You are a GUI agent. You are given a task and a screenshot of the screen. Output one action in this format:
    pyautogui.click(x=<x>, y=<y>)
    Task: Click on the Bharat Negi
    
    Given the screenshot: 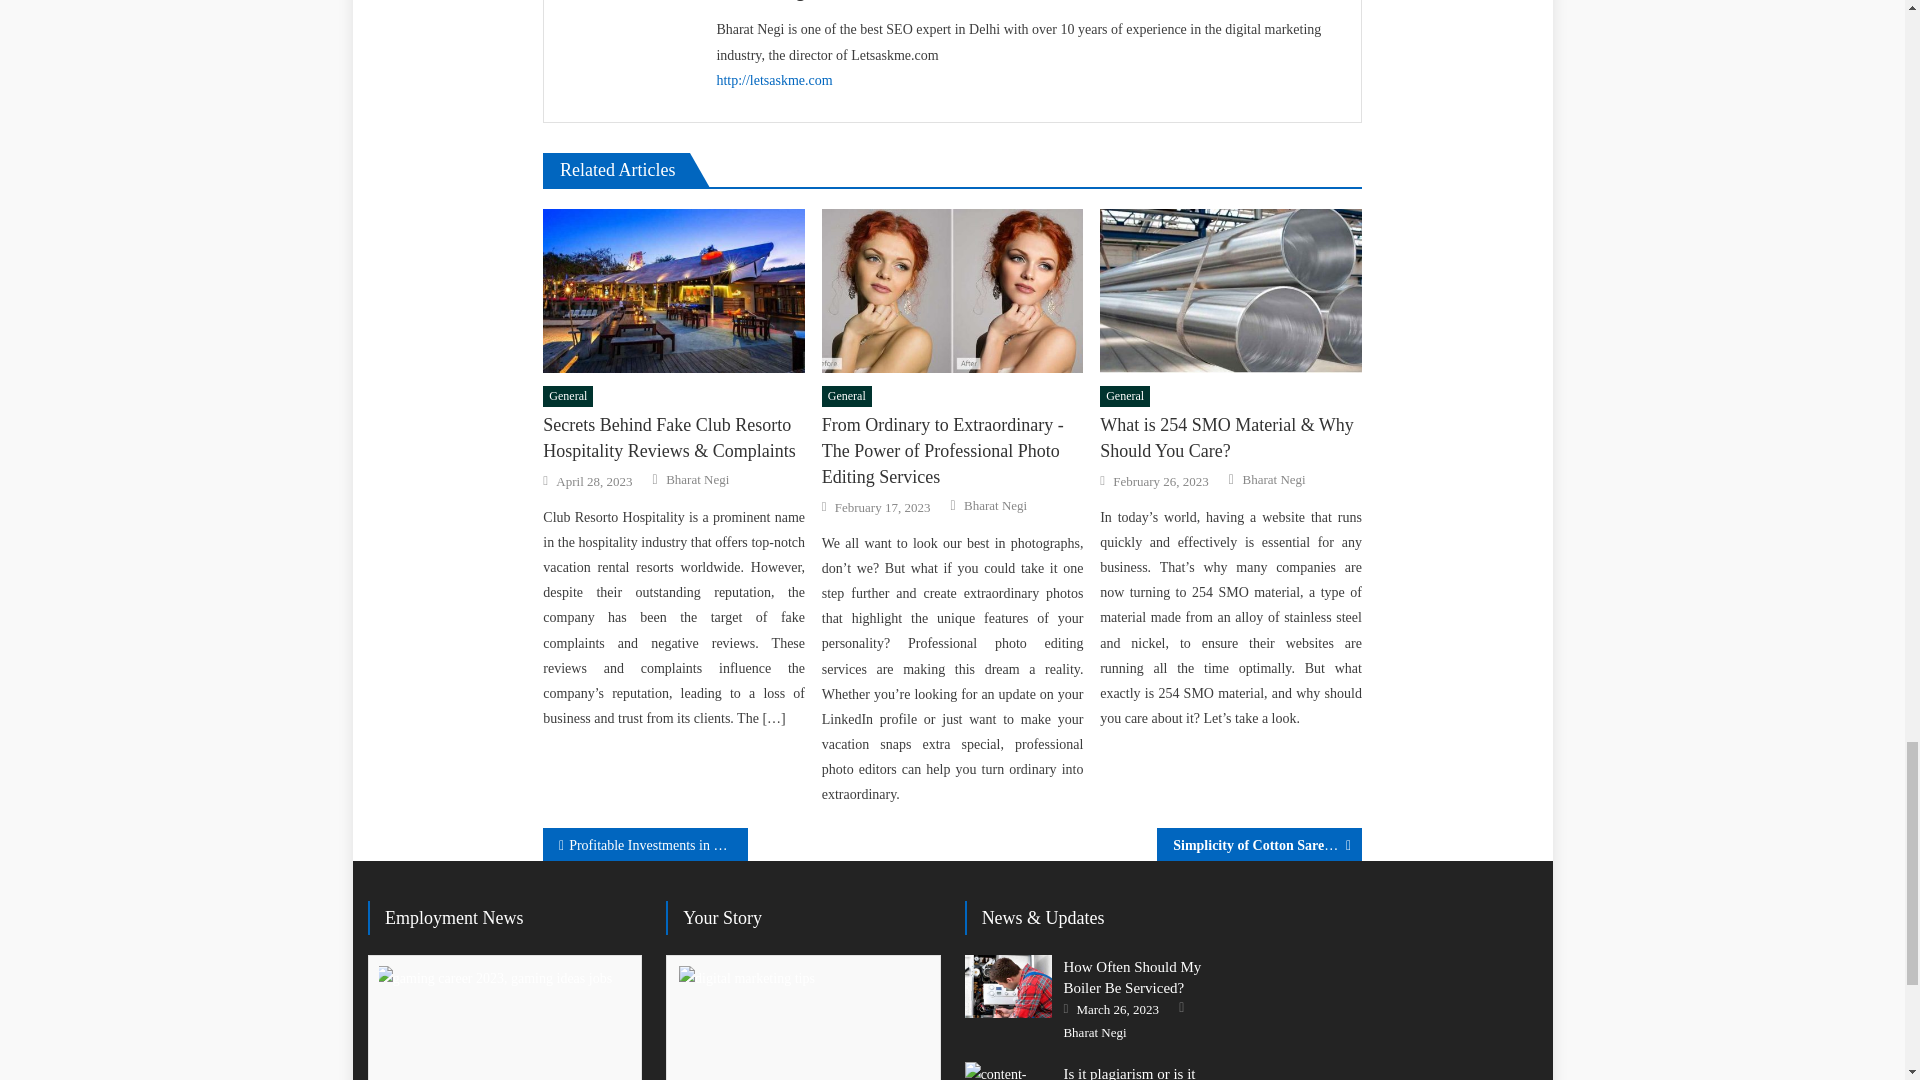 What is the action you would take?
    pyautogui.click(x=995, y=506)
    